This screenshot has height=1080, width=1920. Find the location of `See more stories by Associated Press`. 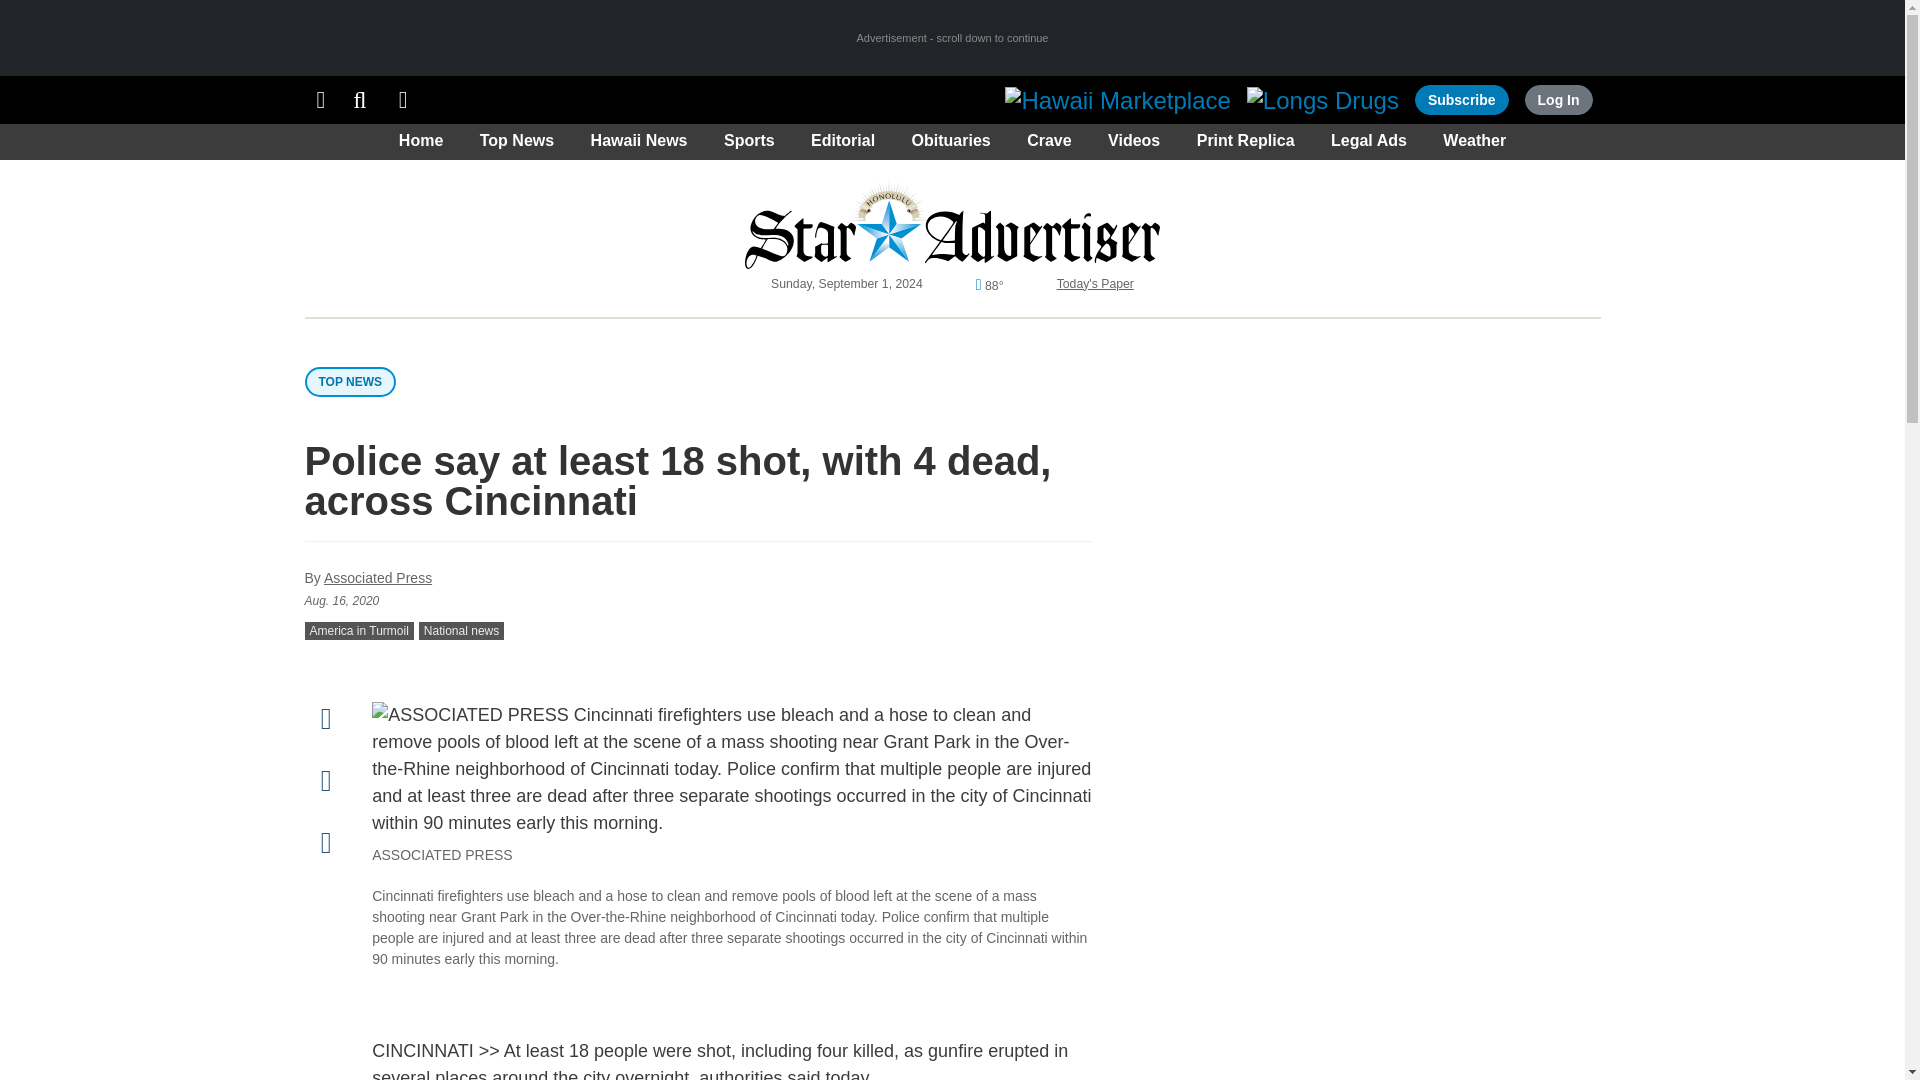

See more stories by Associated Press is located at coordinates (378, 578).